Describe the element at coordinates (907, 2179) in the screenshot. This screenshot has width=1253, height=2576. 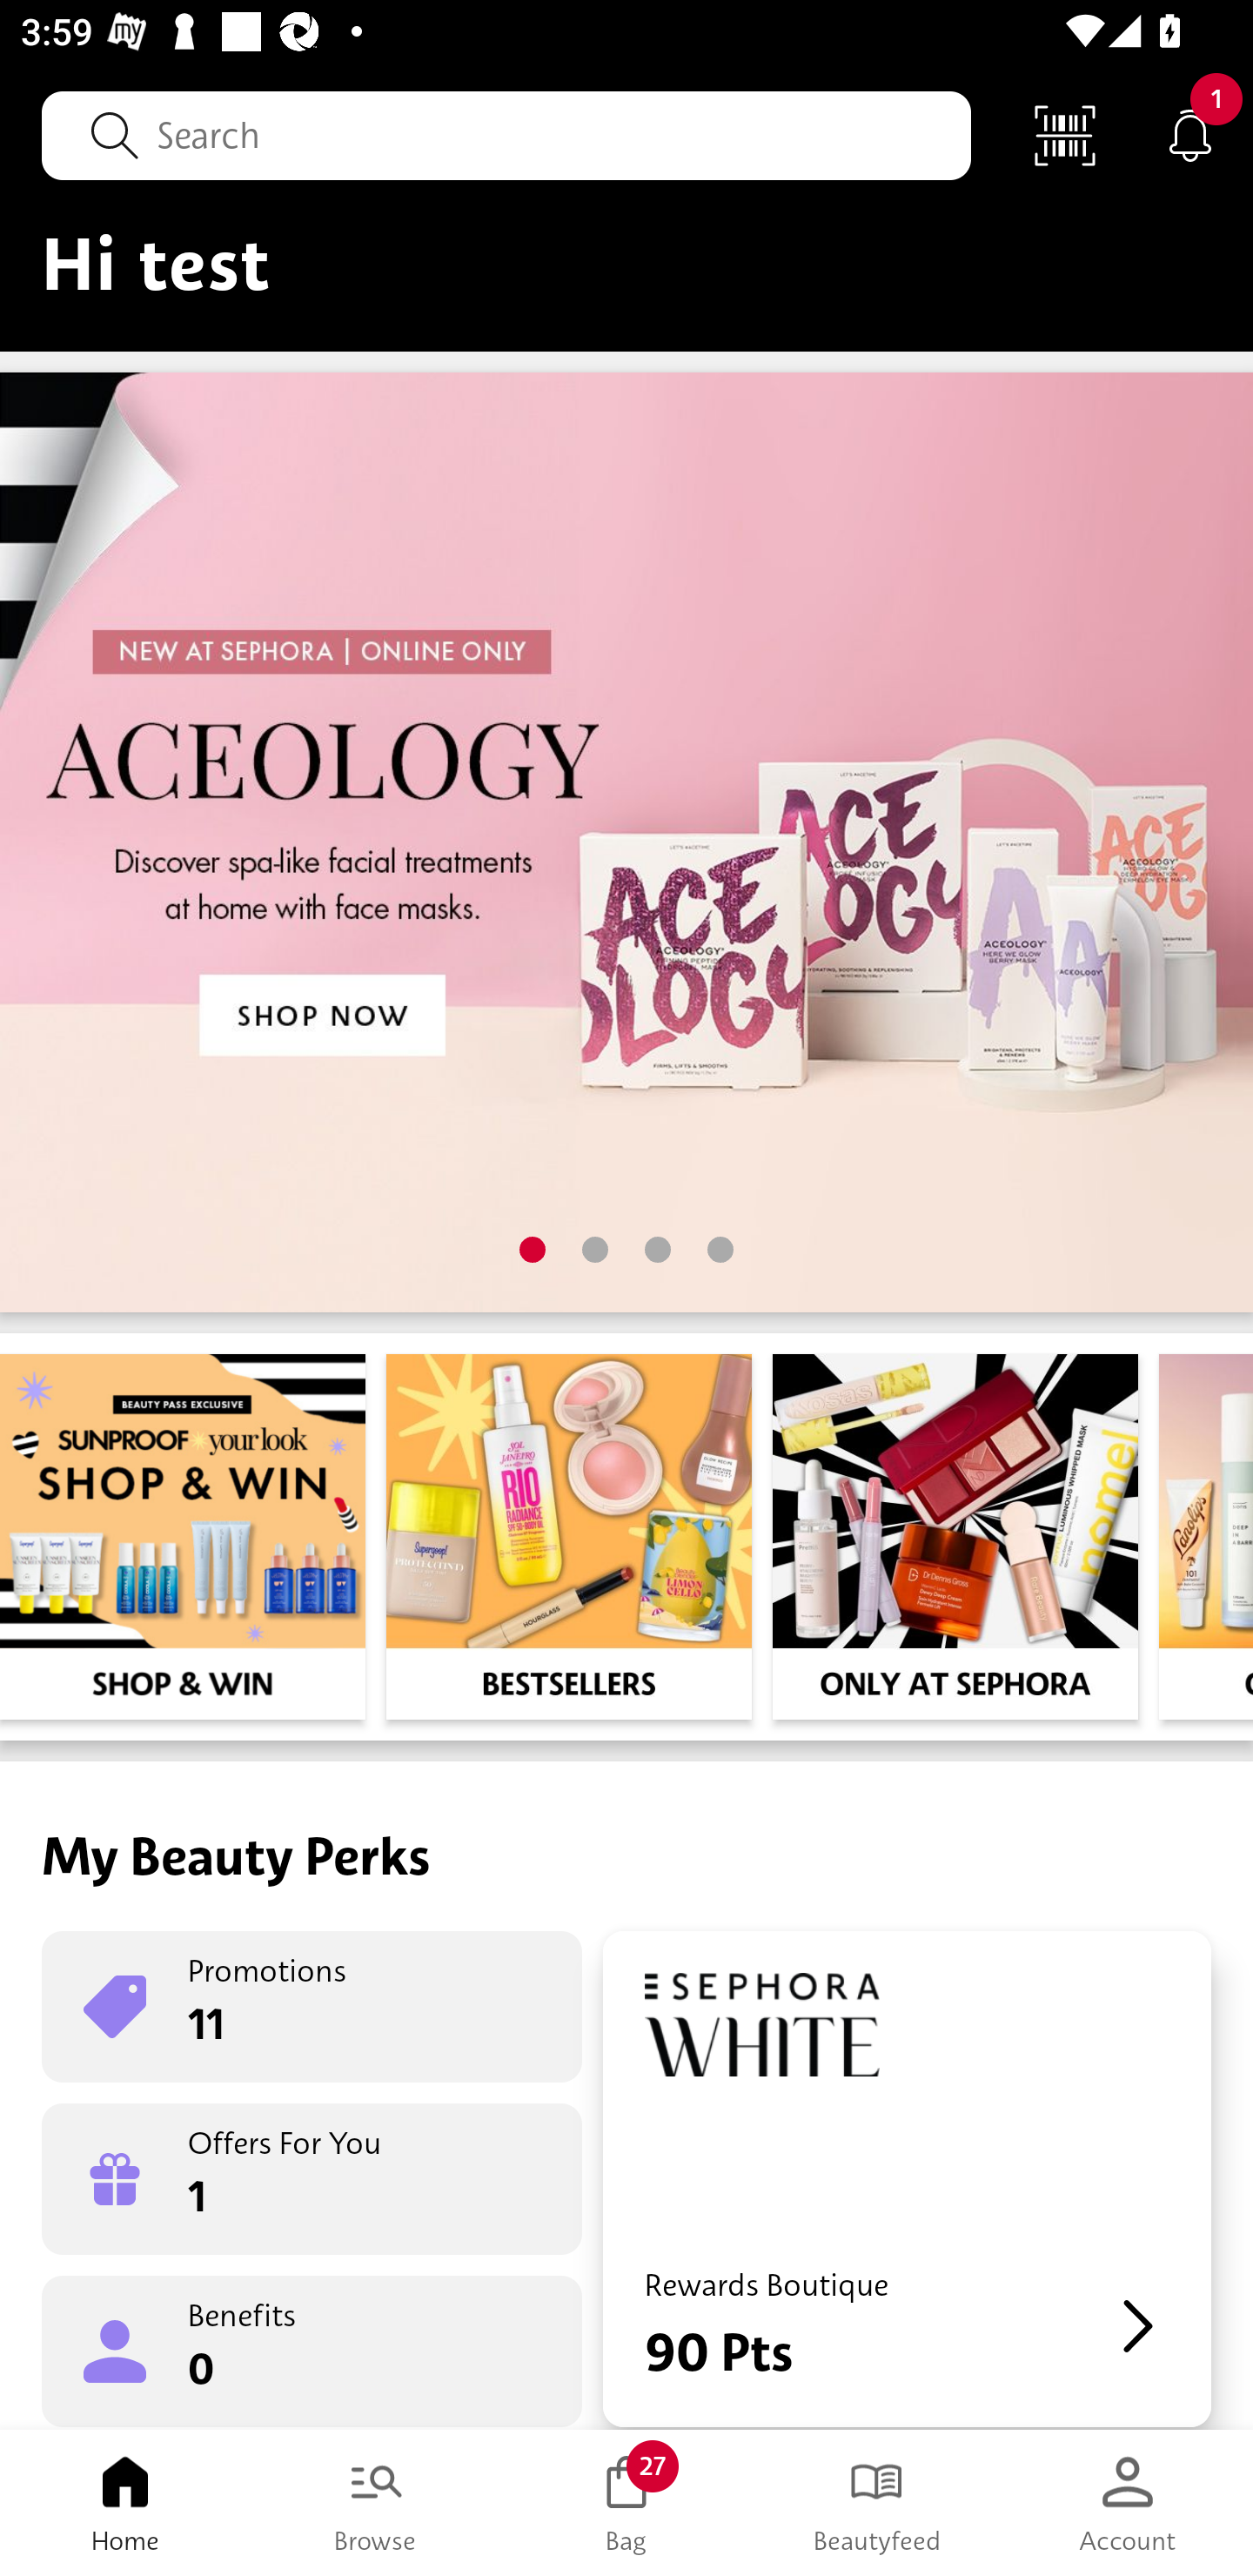
I see `Rewards Boutique 90 Pts` at that location.